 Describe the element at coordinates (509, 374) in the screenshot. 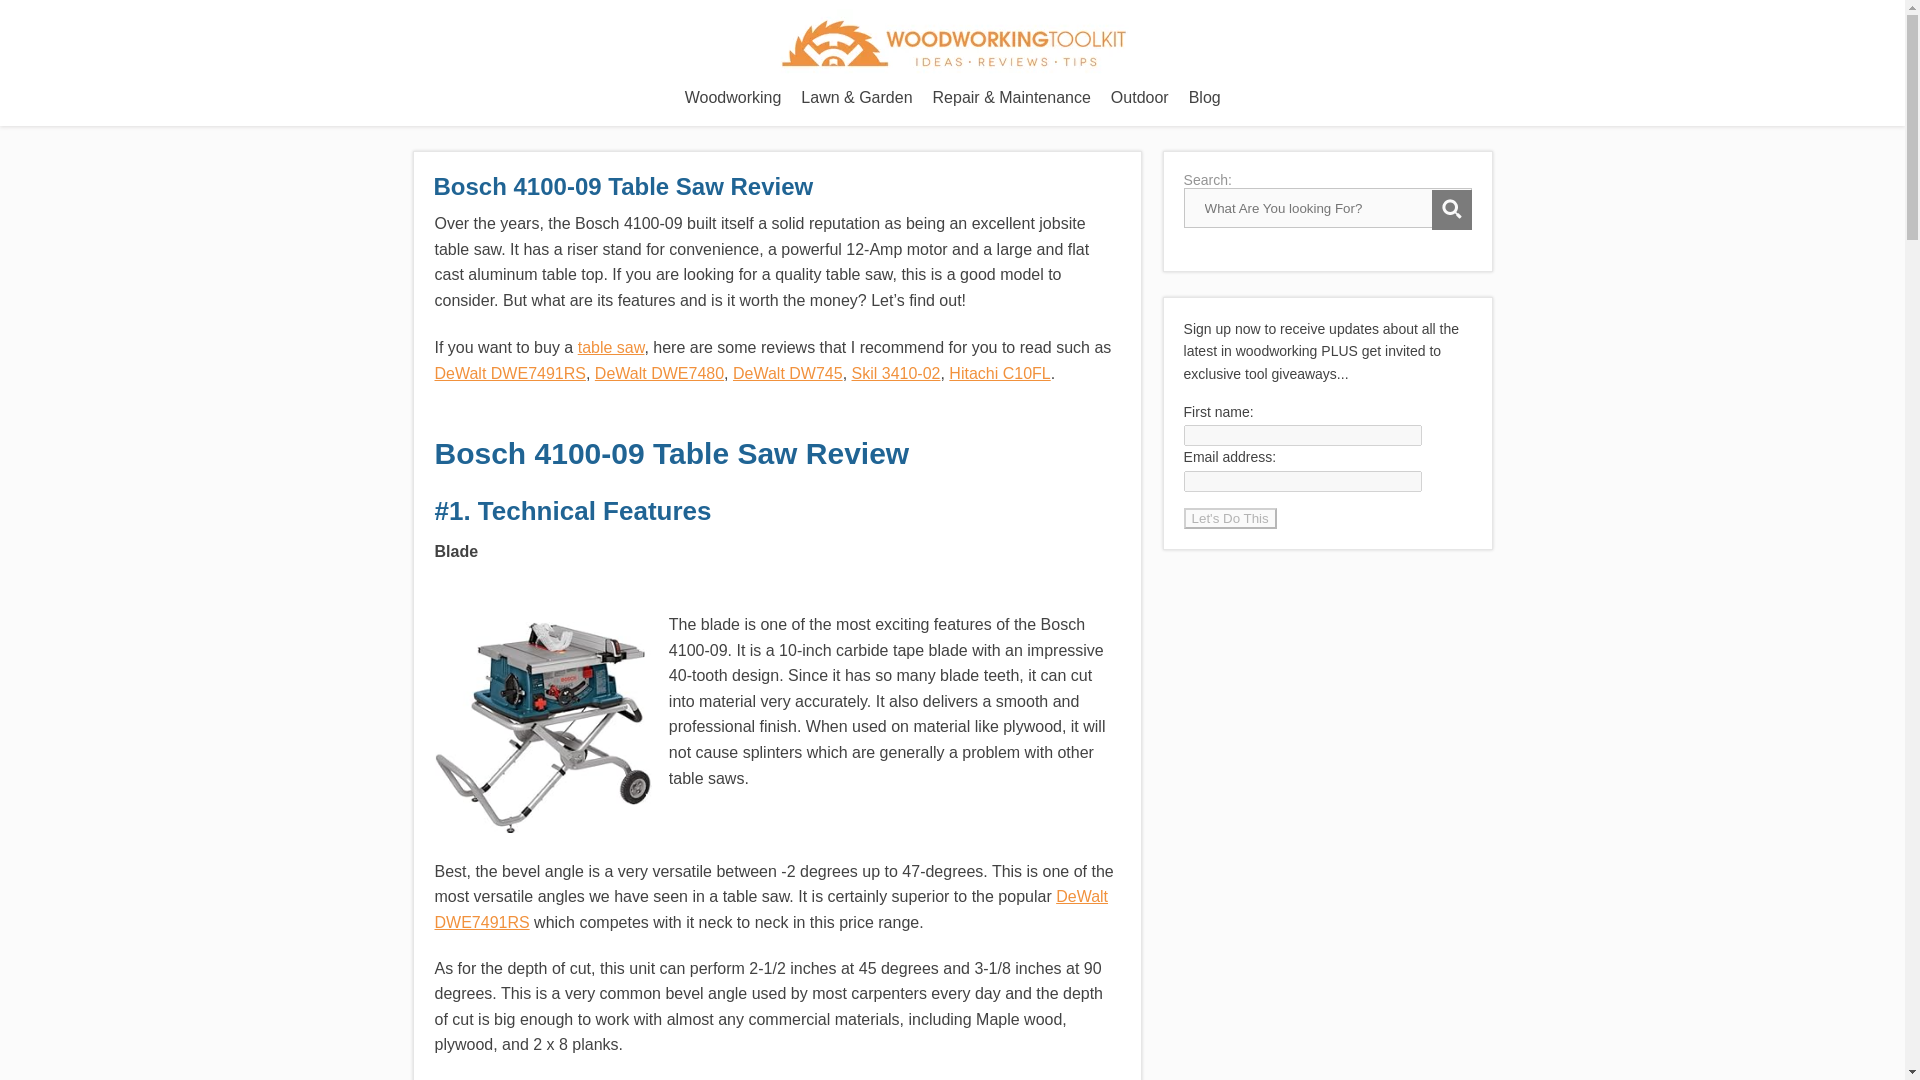

I see `DeWalt DWE7491RS` at that location.